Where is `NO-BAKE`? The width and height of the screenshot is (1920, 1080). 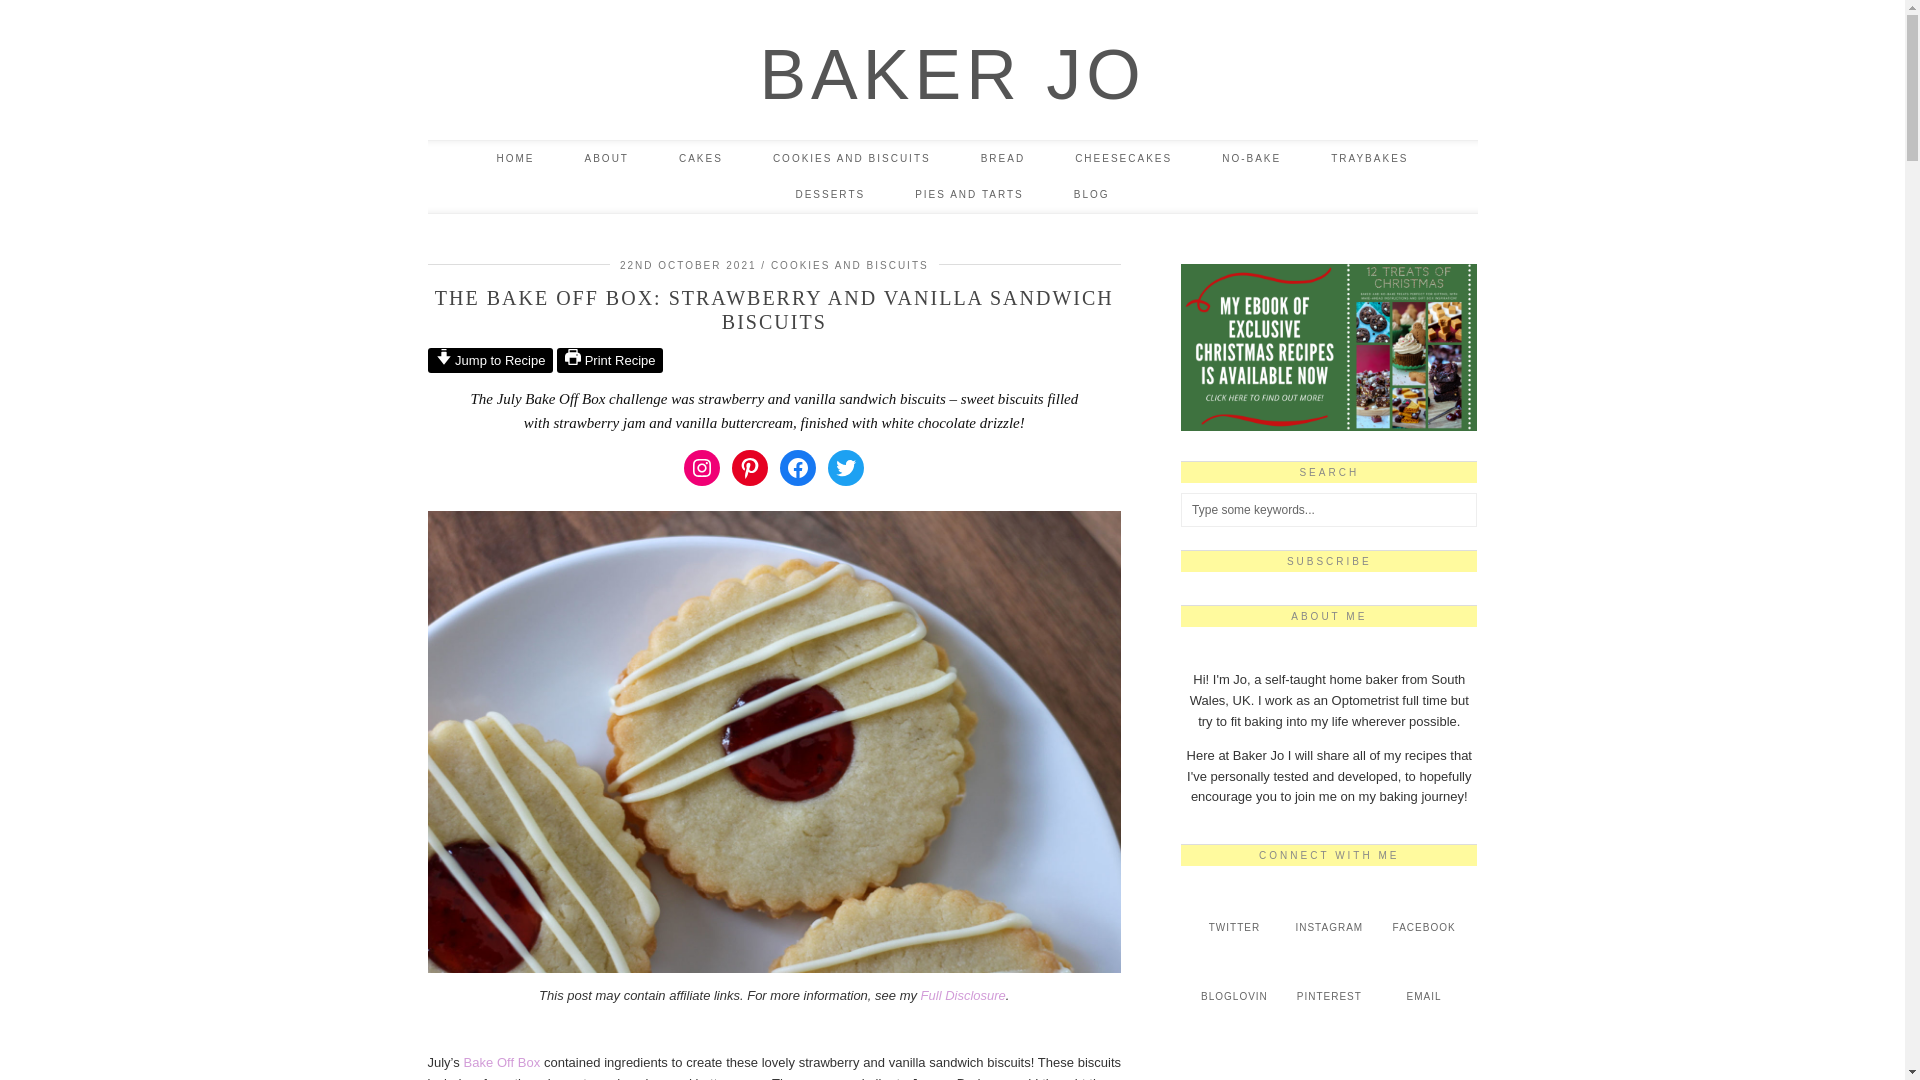
NO-BAKE is located at coordinates (1250, 159).